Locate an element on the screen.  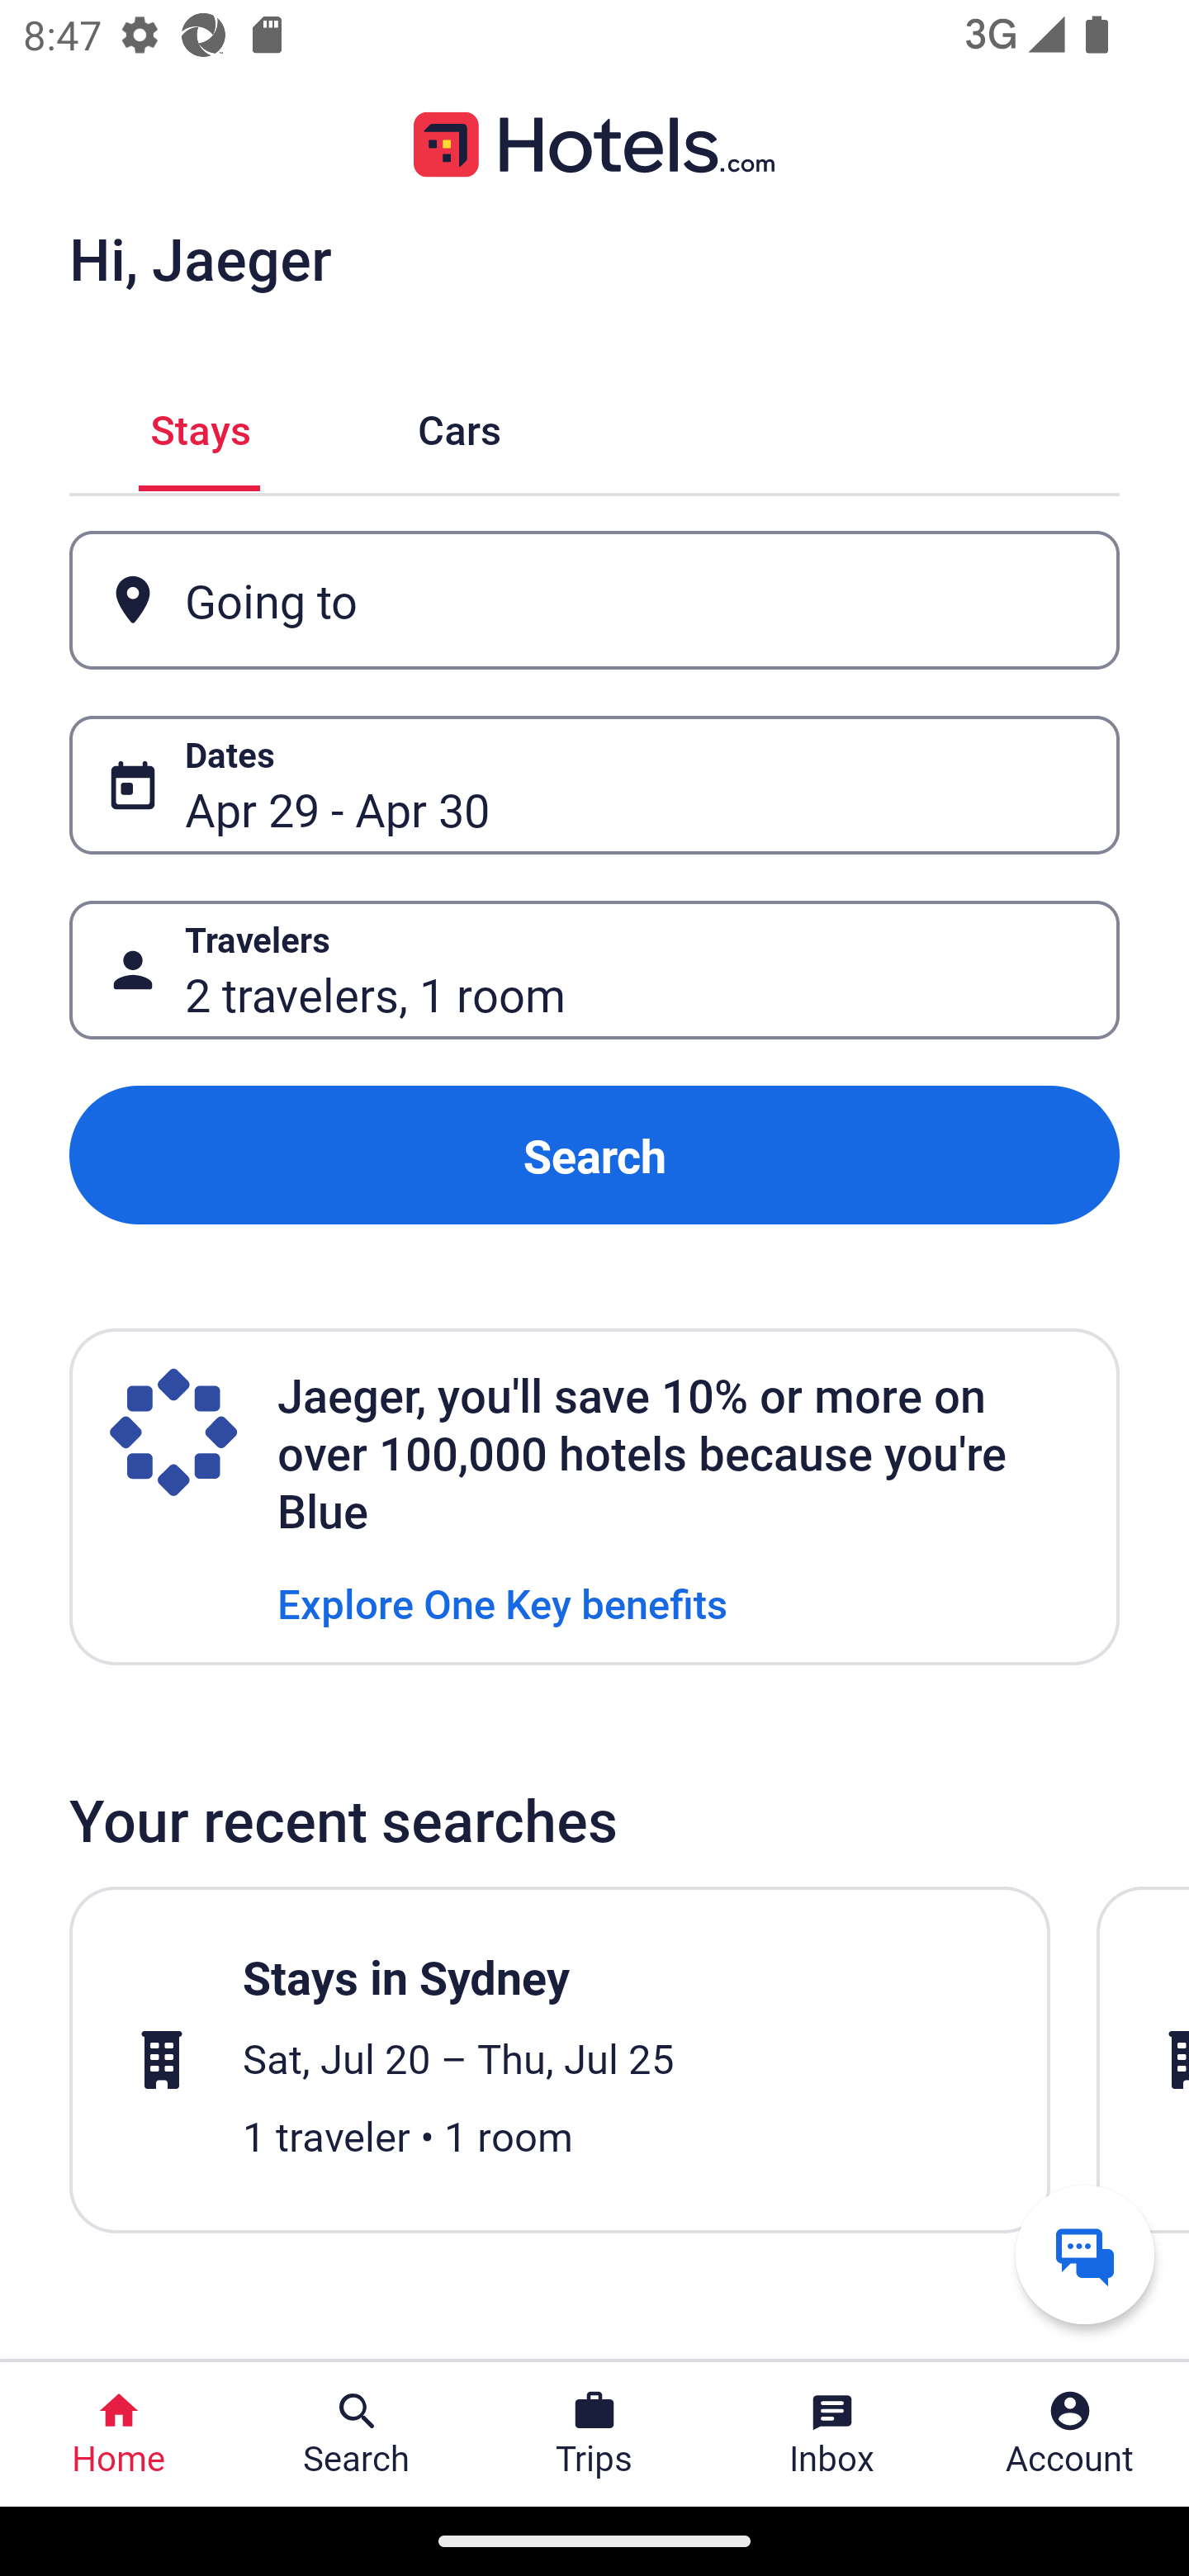
Search is located at coordinates (594, 1154).